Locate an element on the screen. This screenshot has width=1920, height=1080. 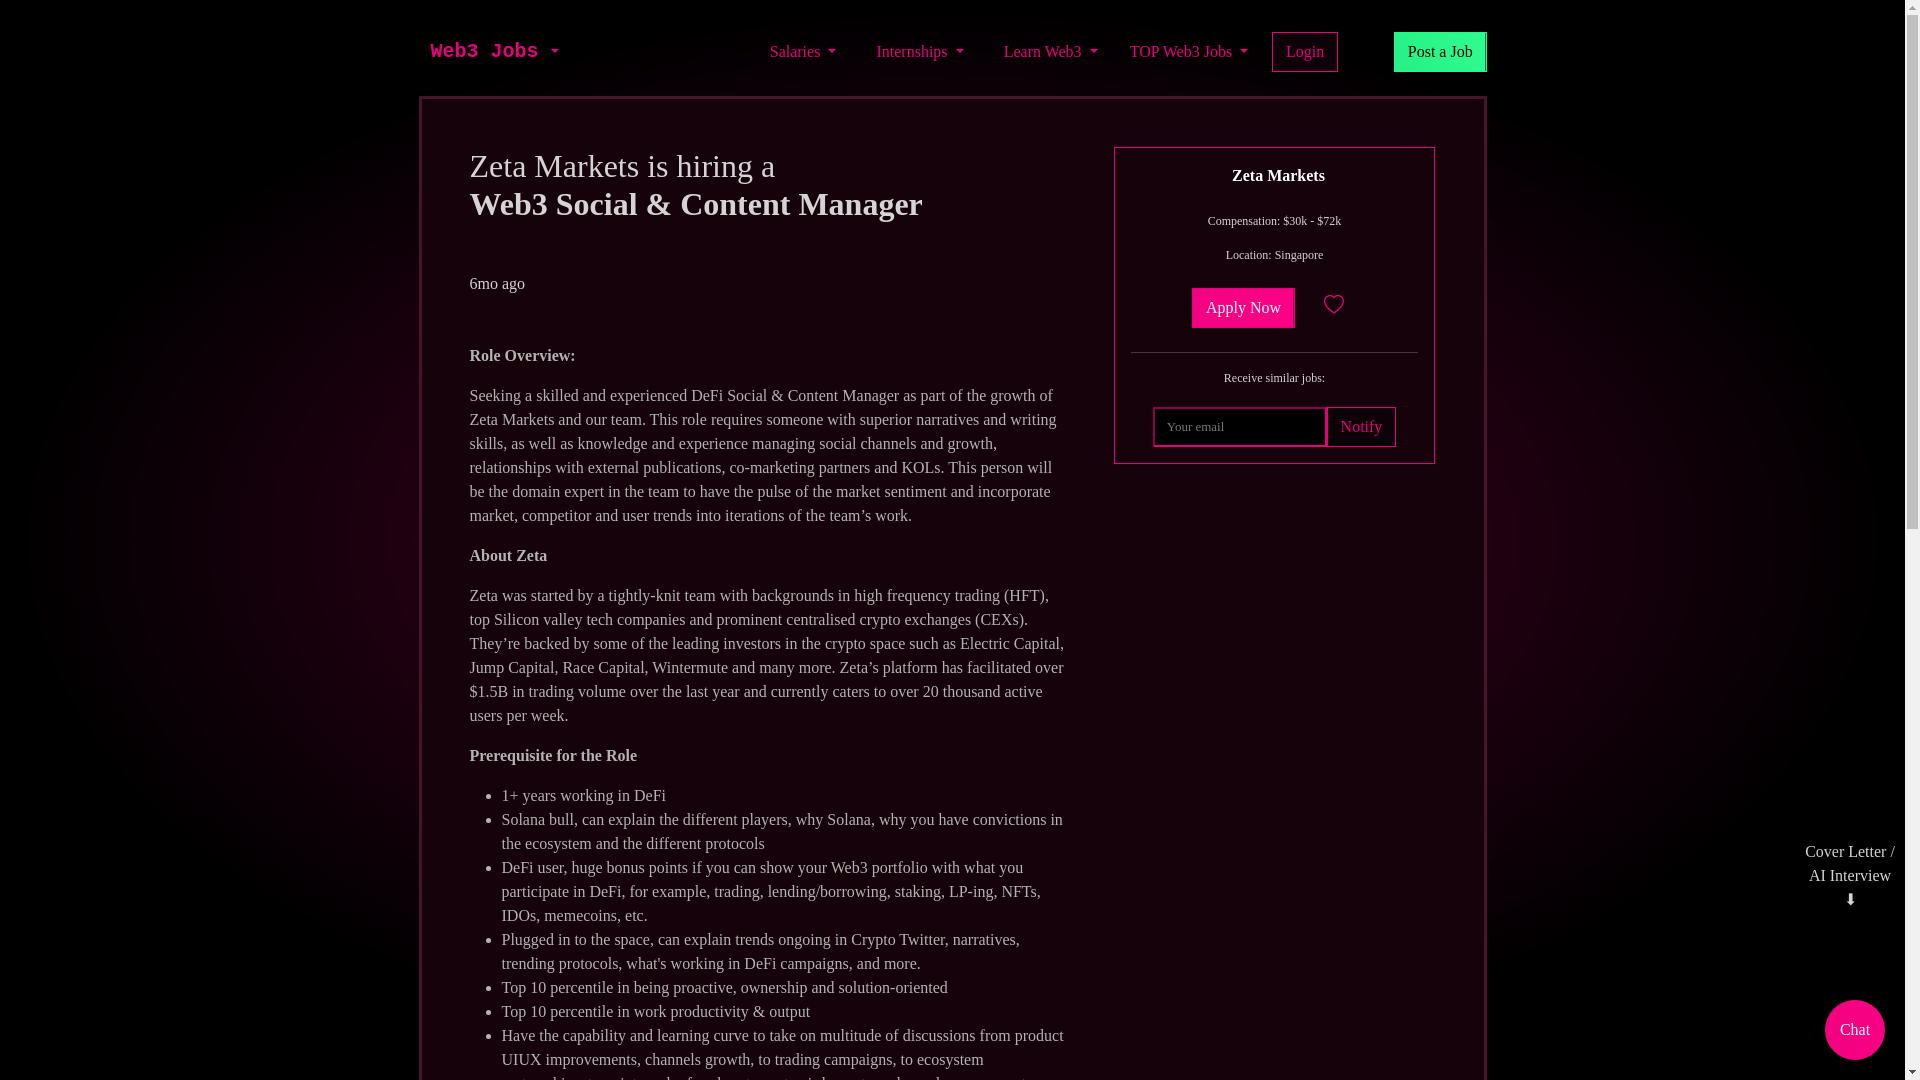
Internships is located at coordinates (919, 52).